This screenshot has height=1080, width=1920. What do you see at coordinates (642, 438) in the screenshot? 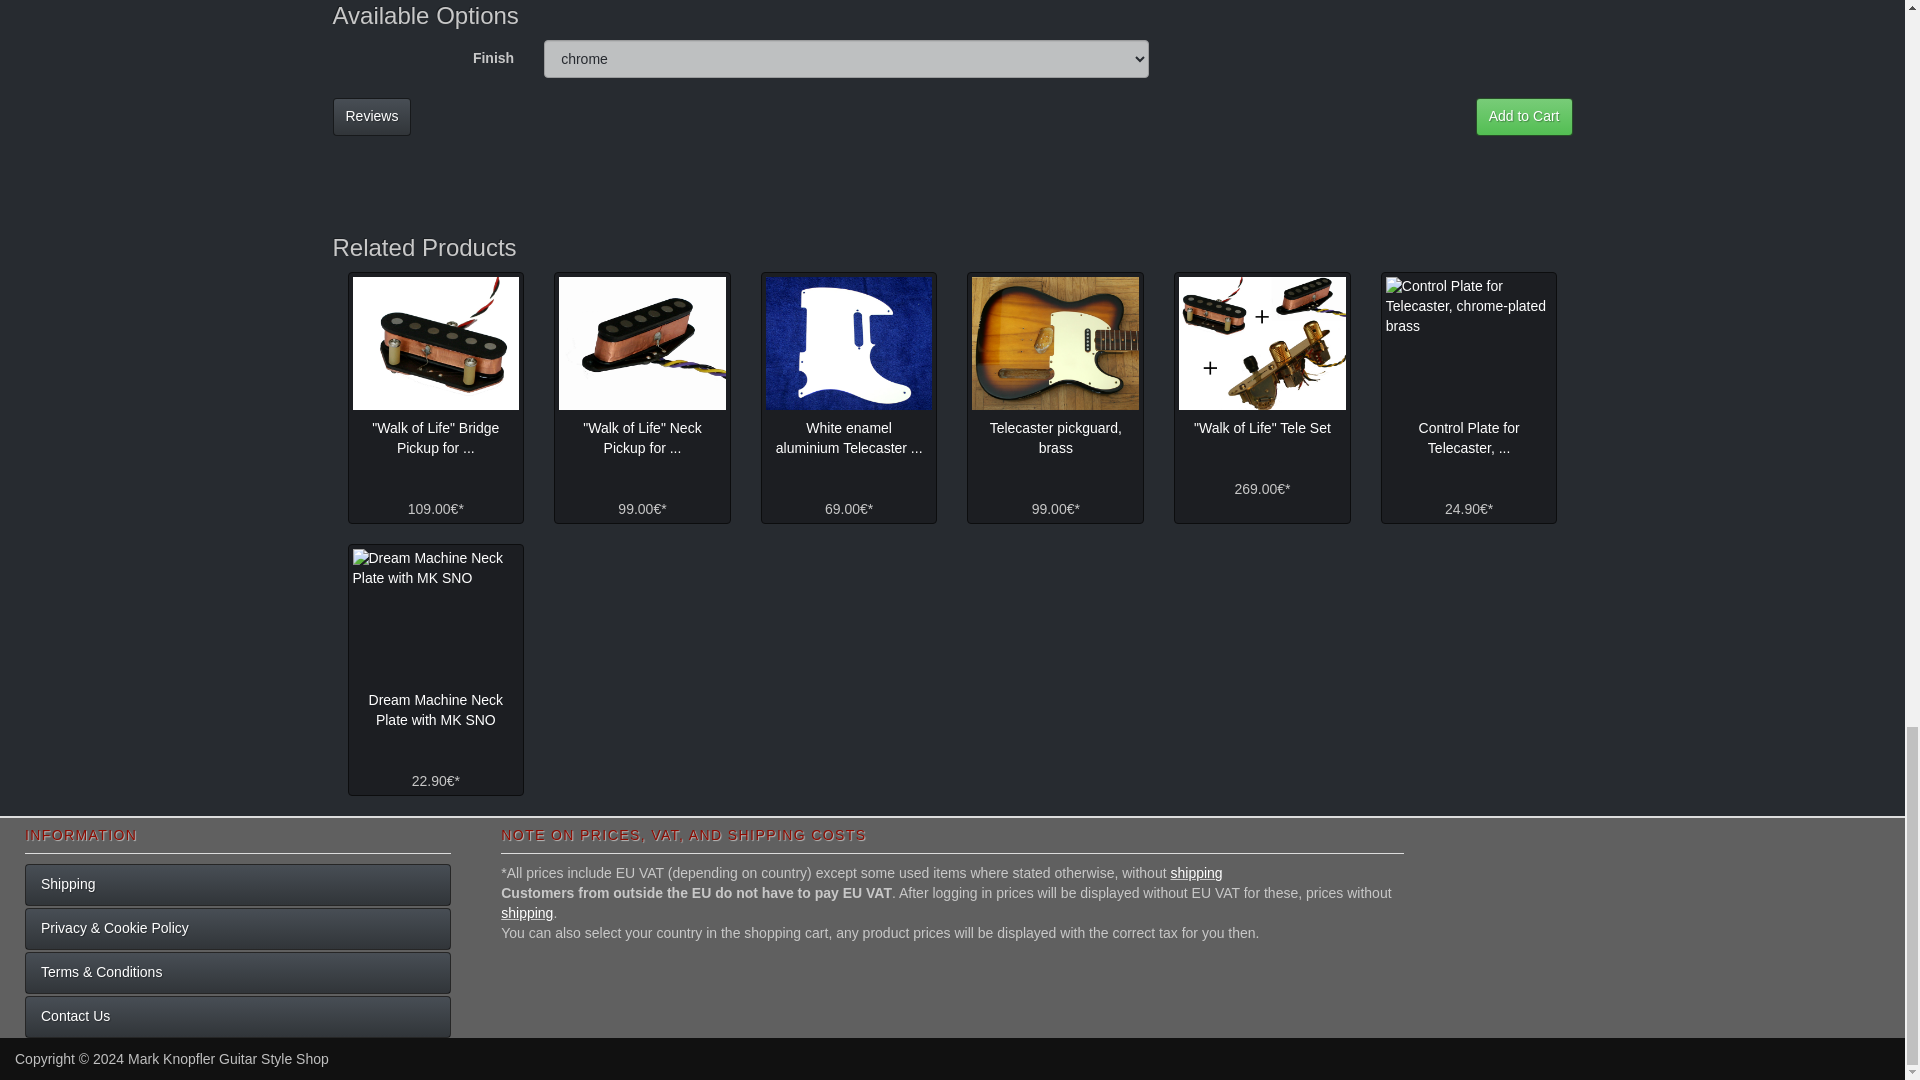
I see `"Walk of Life" Neck Pickup for ...` at bounding box center [642, 438].